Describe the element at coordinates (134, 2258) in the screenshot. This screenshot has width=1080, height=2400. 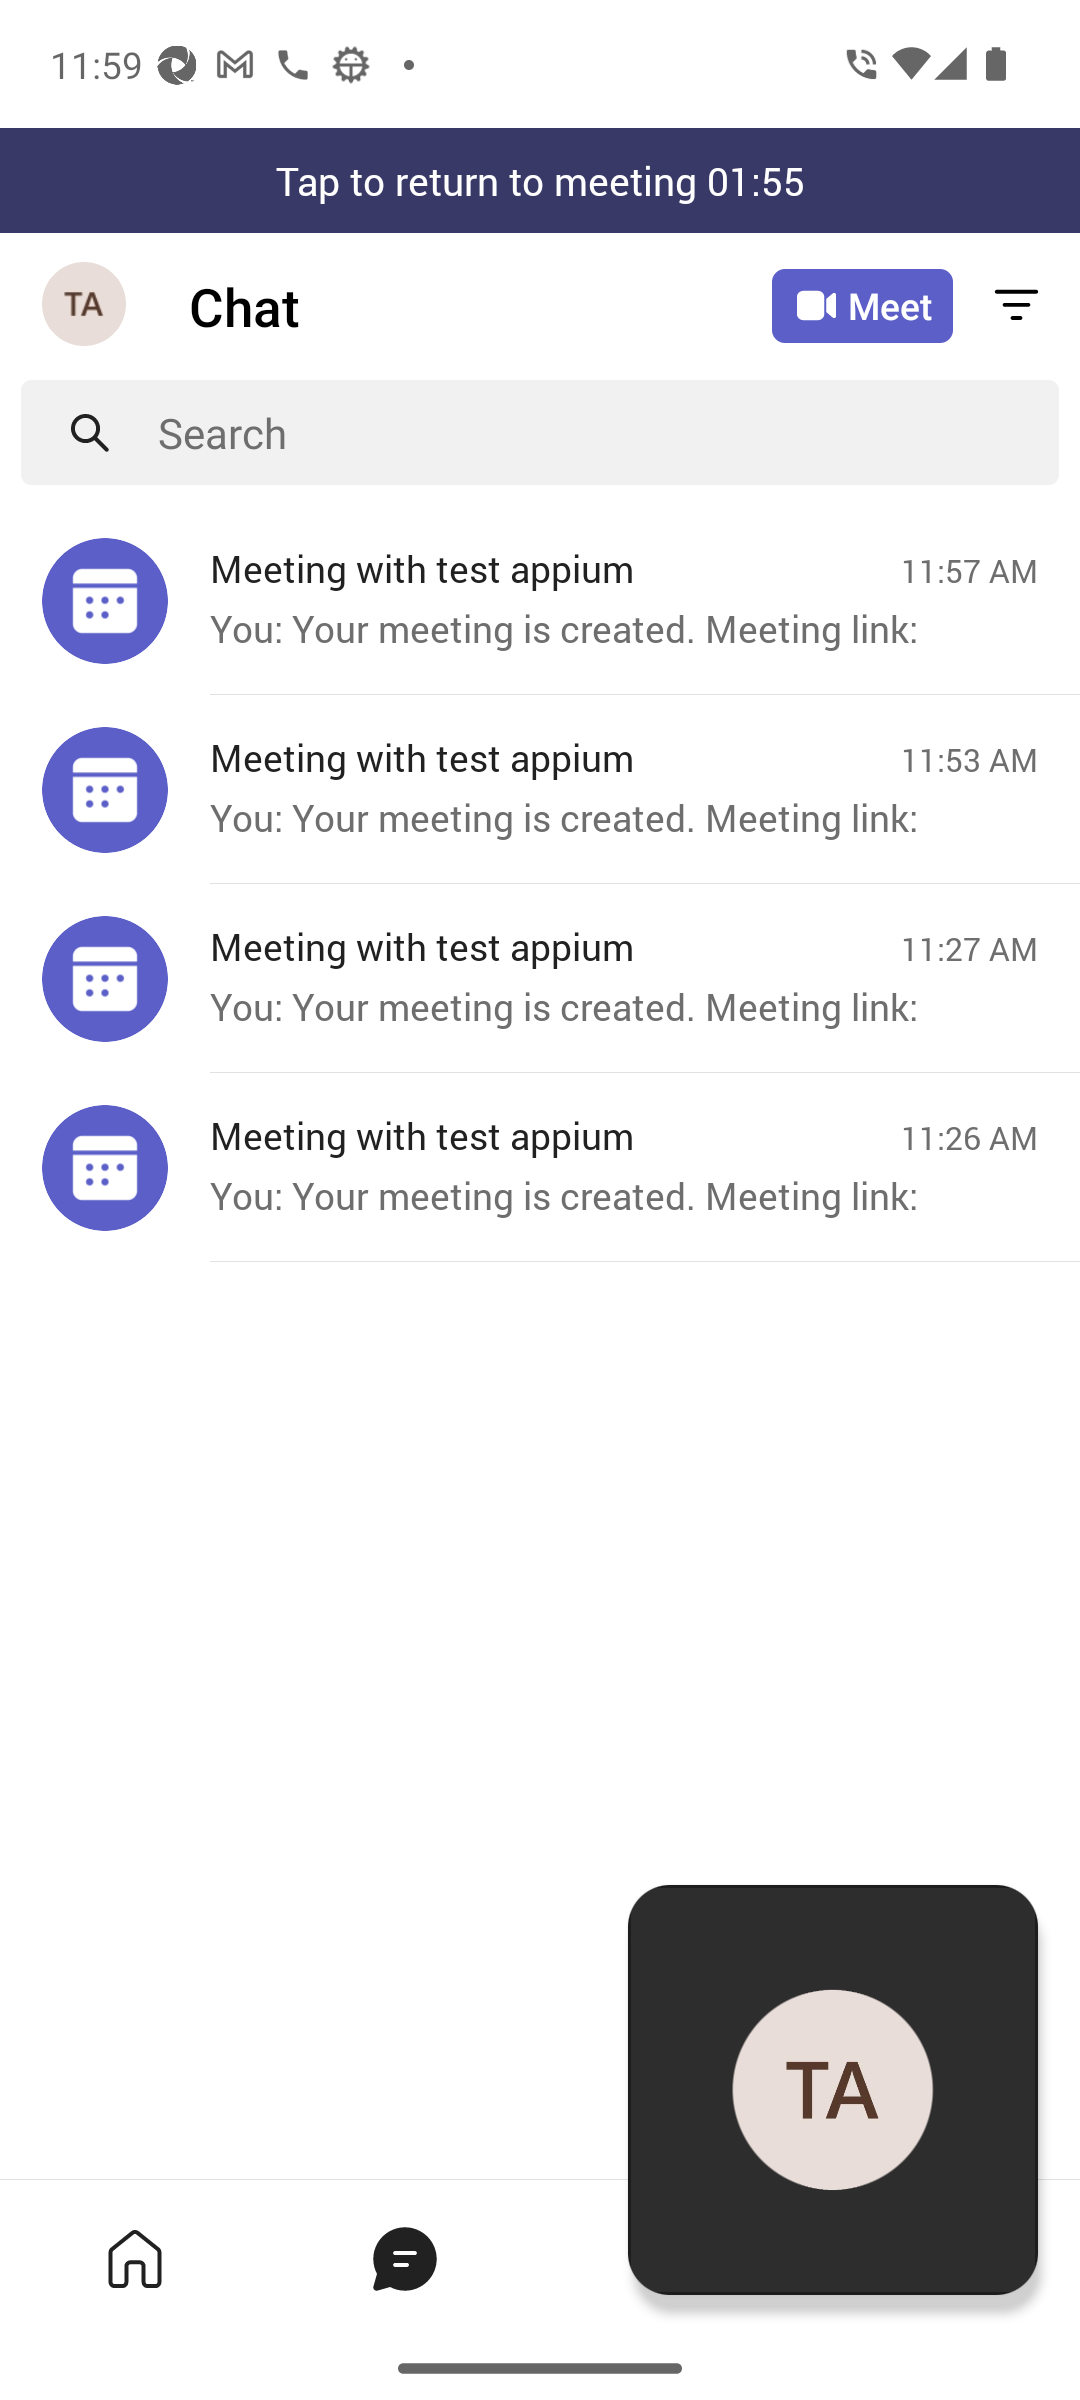
I see `Home tab,1 of 4, not selected` at that location.